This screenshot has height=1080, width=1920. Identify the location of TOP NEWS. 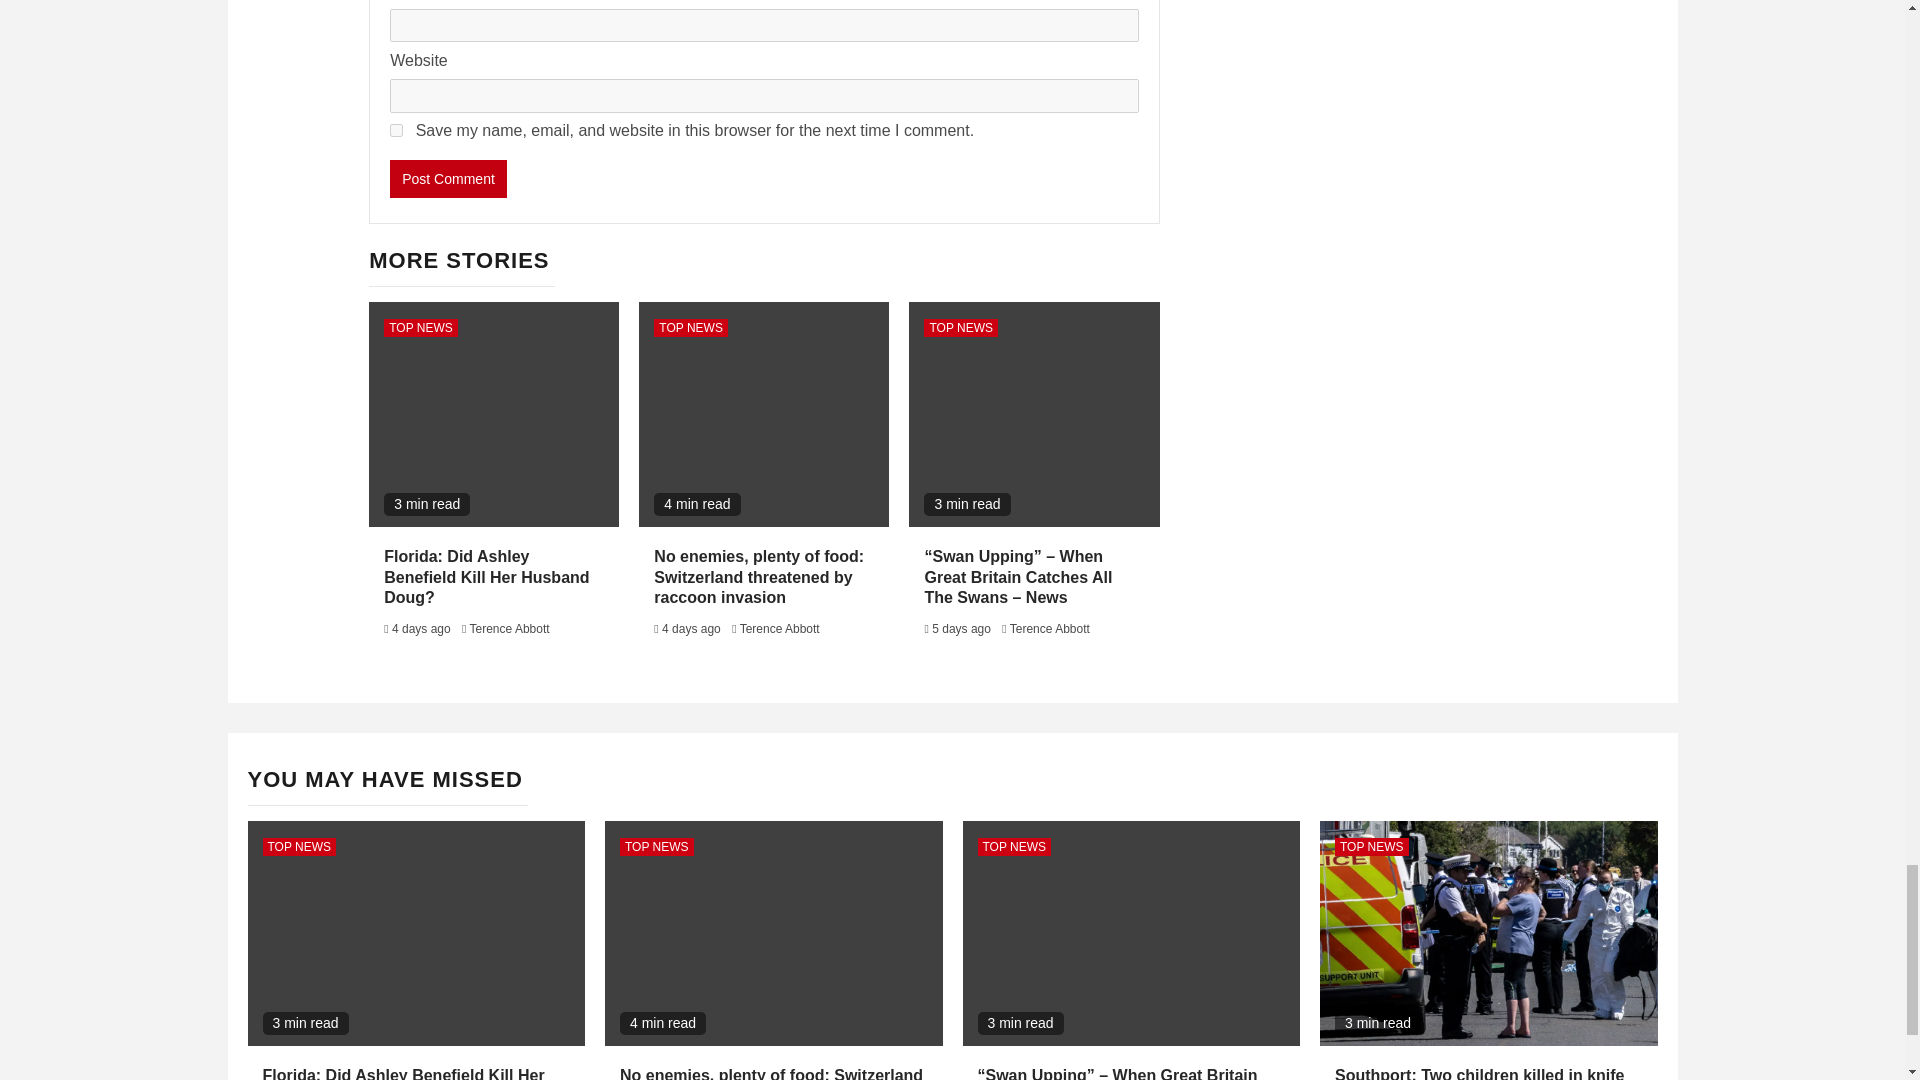
(421, 327).